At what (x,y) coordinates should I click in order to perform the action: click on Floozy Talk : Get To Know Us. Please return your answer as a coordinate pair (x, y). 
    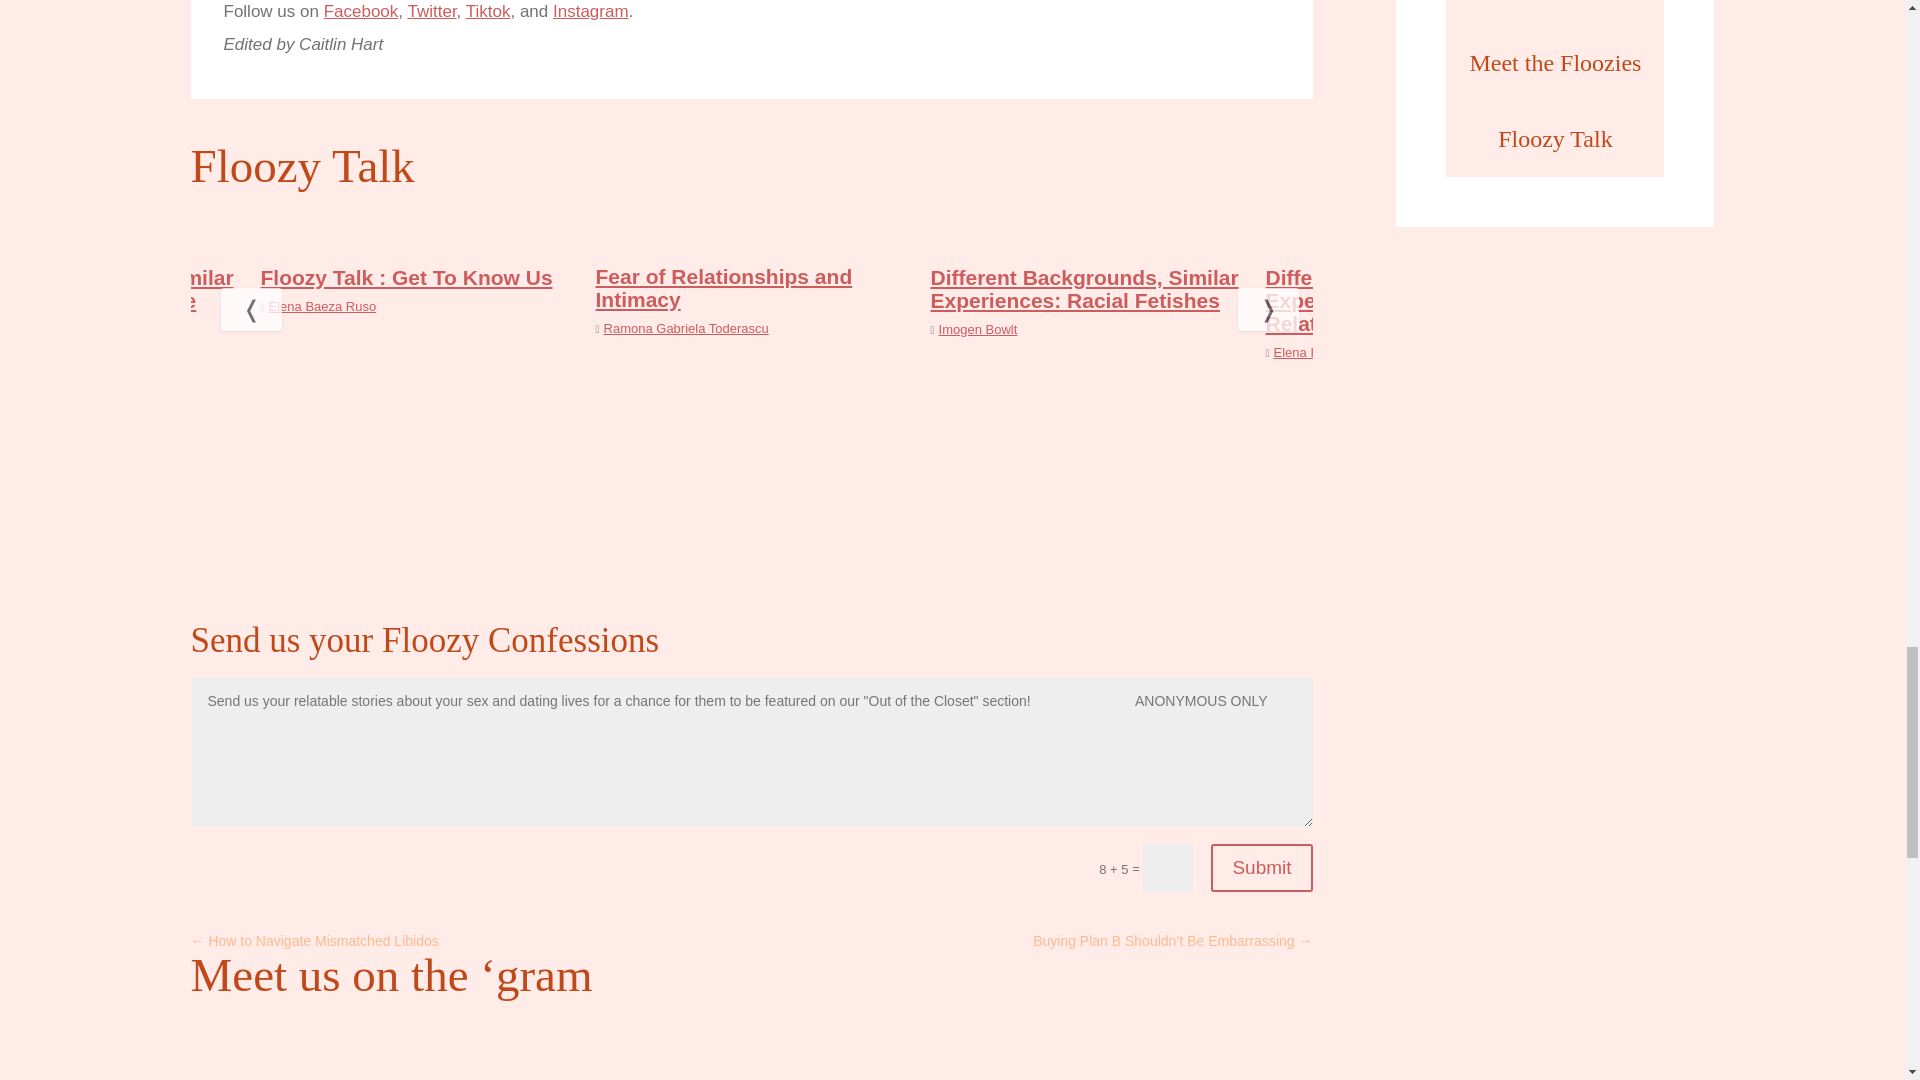
    Looking at the image, I should click on (406, 277).